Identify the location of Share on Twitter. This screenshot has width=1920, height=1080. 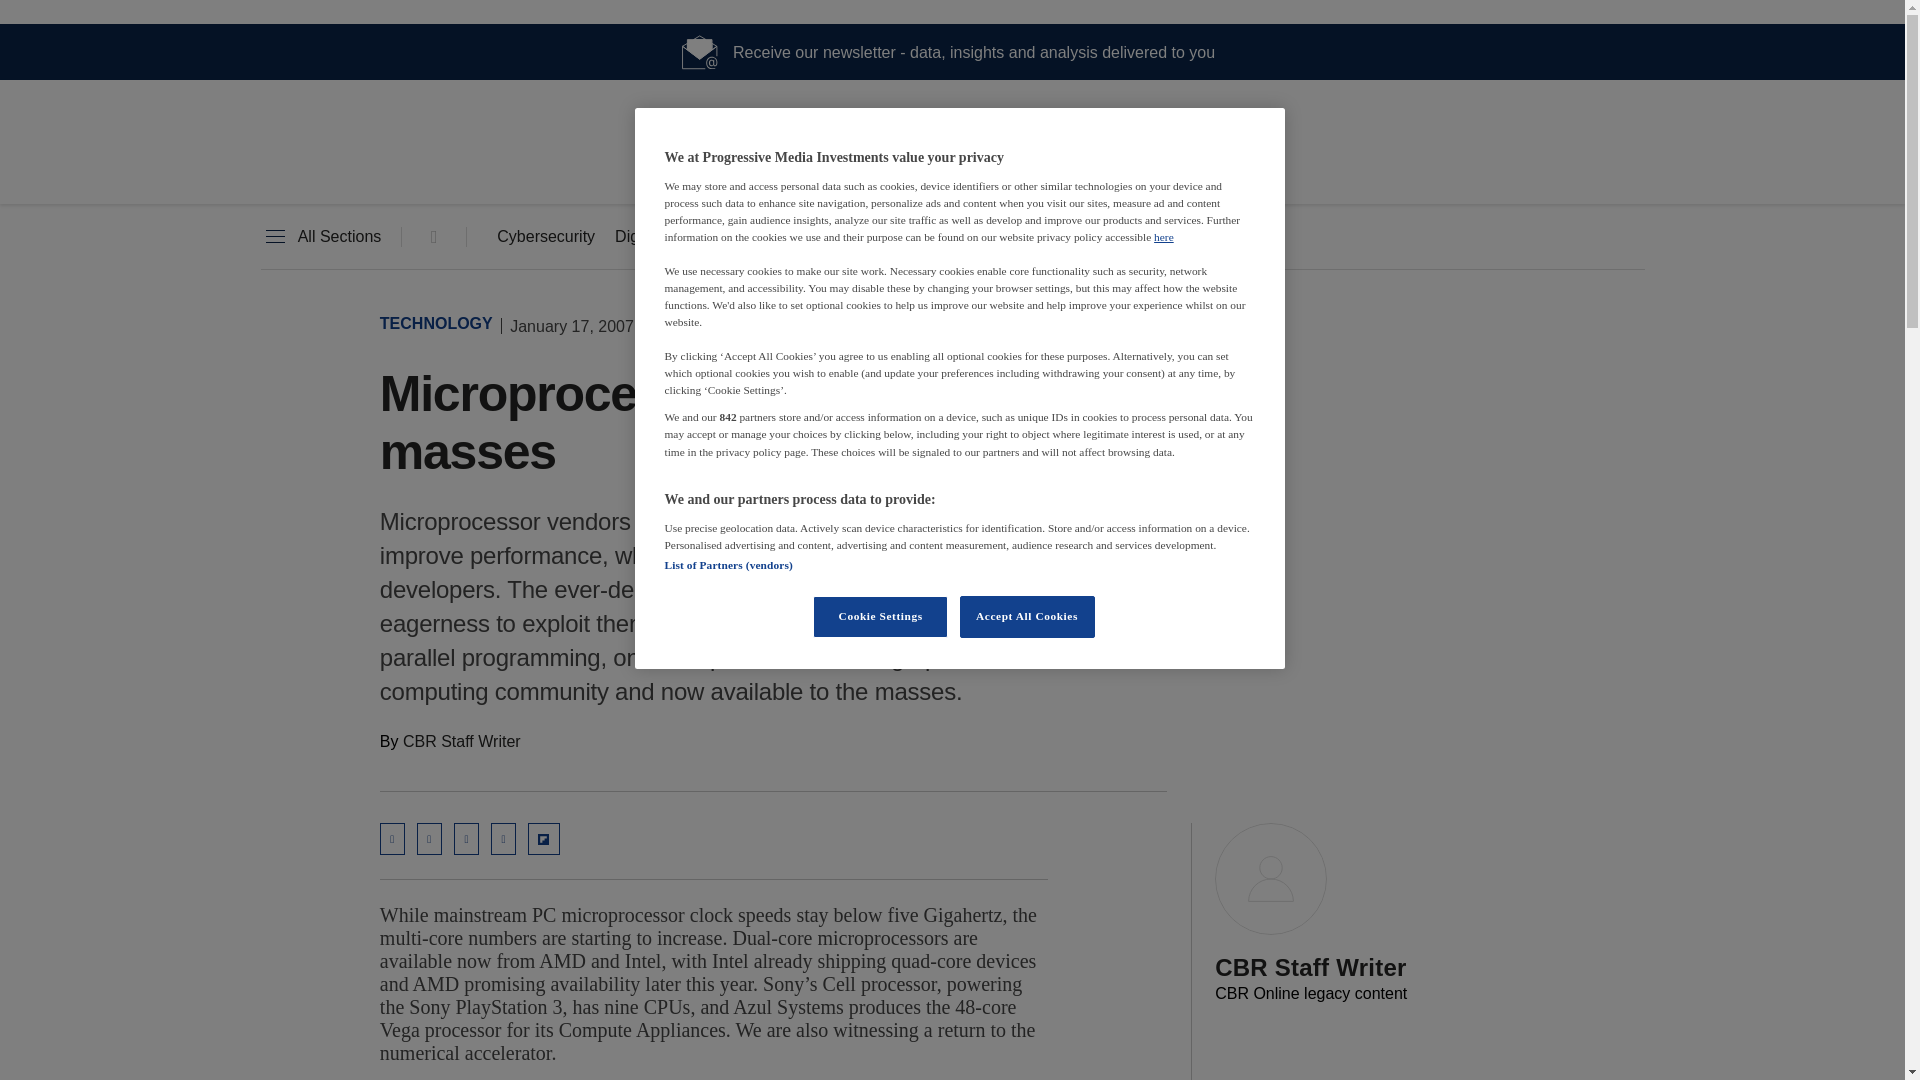
(466, 838).